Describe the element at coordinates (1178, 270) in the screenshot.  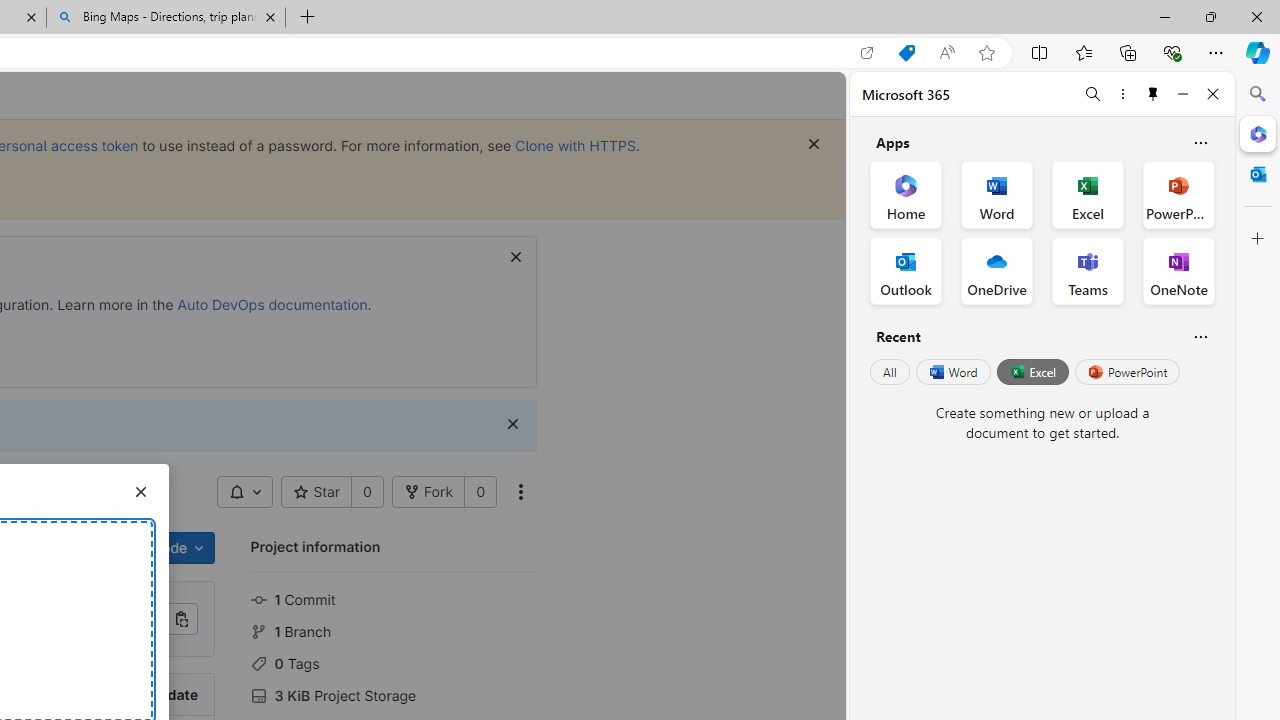
I see `OneNote Office App` at that location.